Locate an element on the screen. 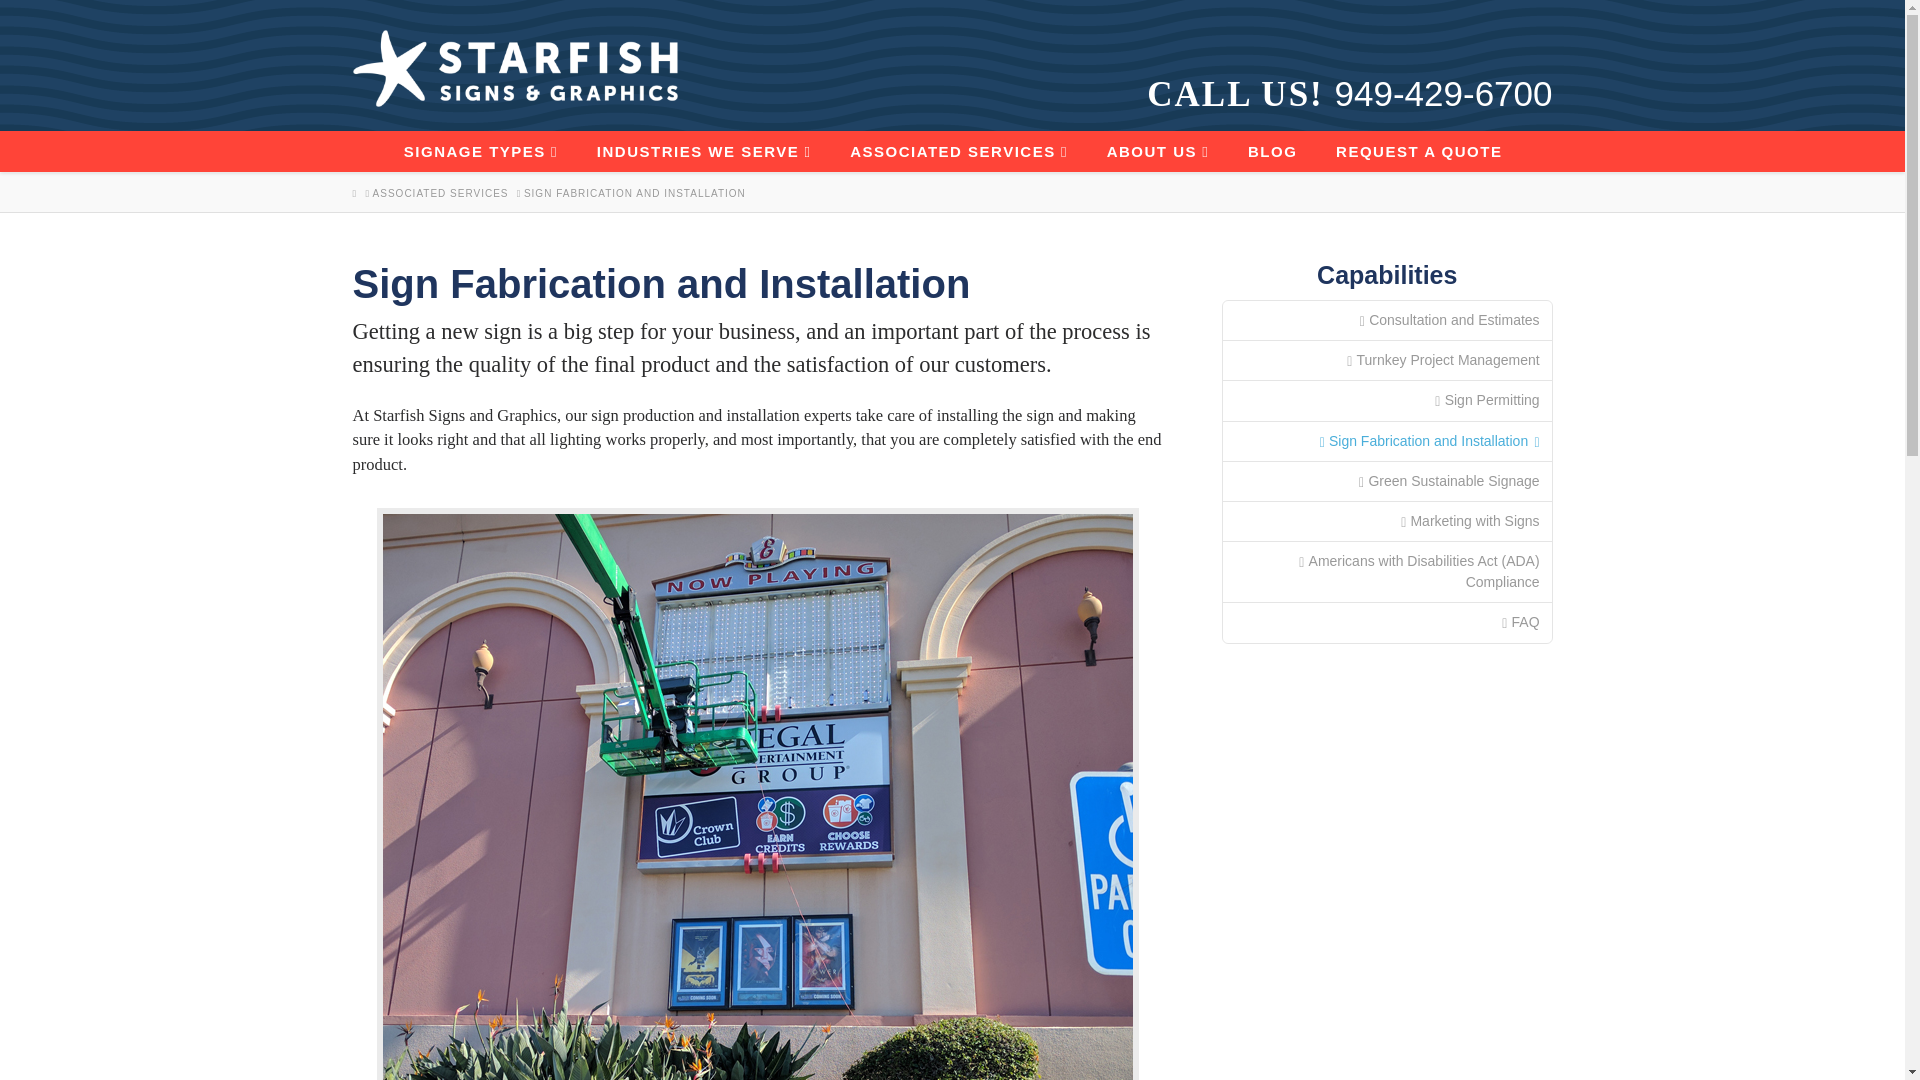 This screenshot has height=1080, width=1920. INDUSTRIES WE SERVE is located at coordinates (703, 150).